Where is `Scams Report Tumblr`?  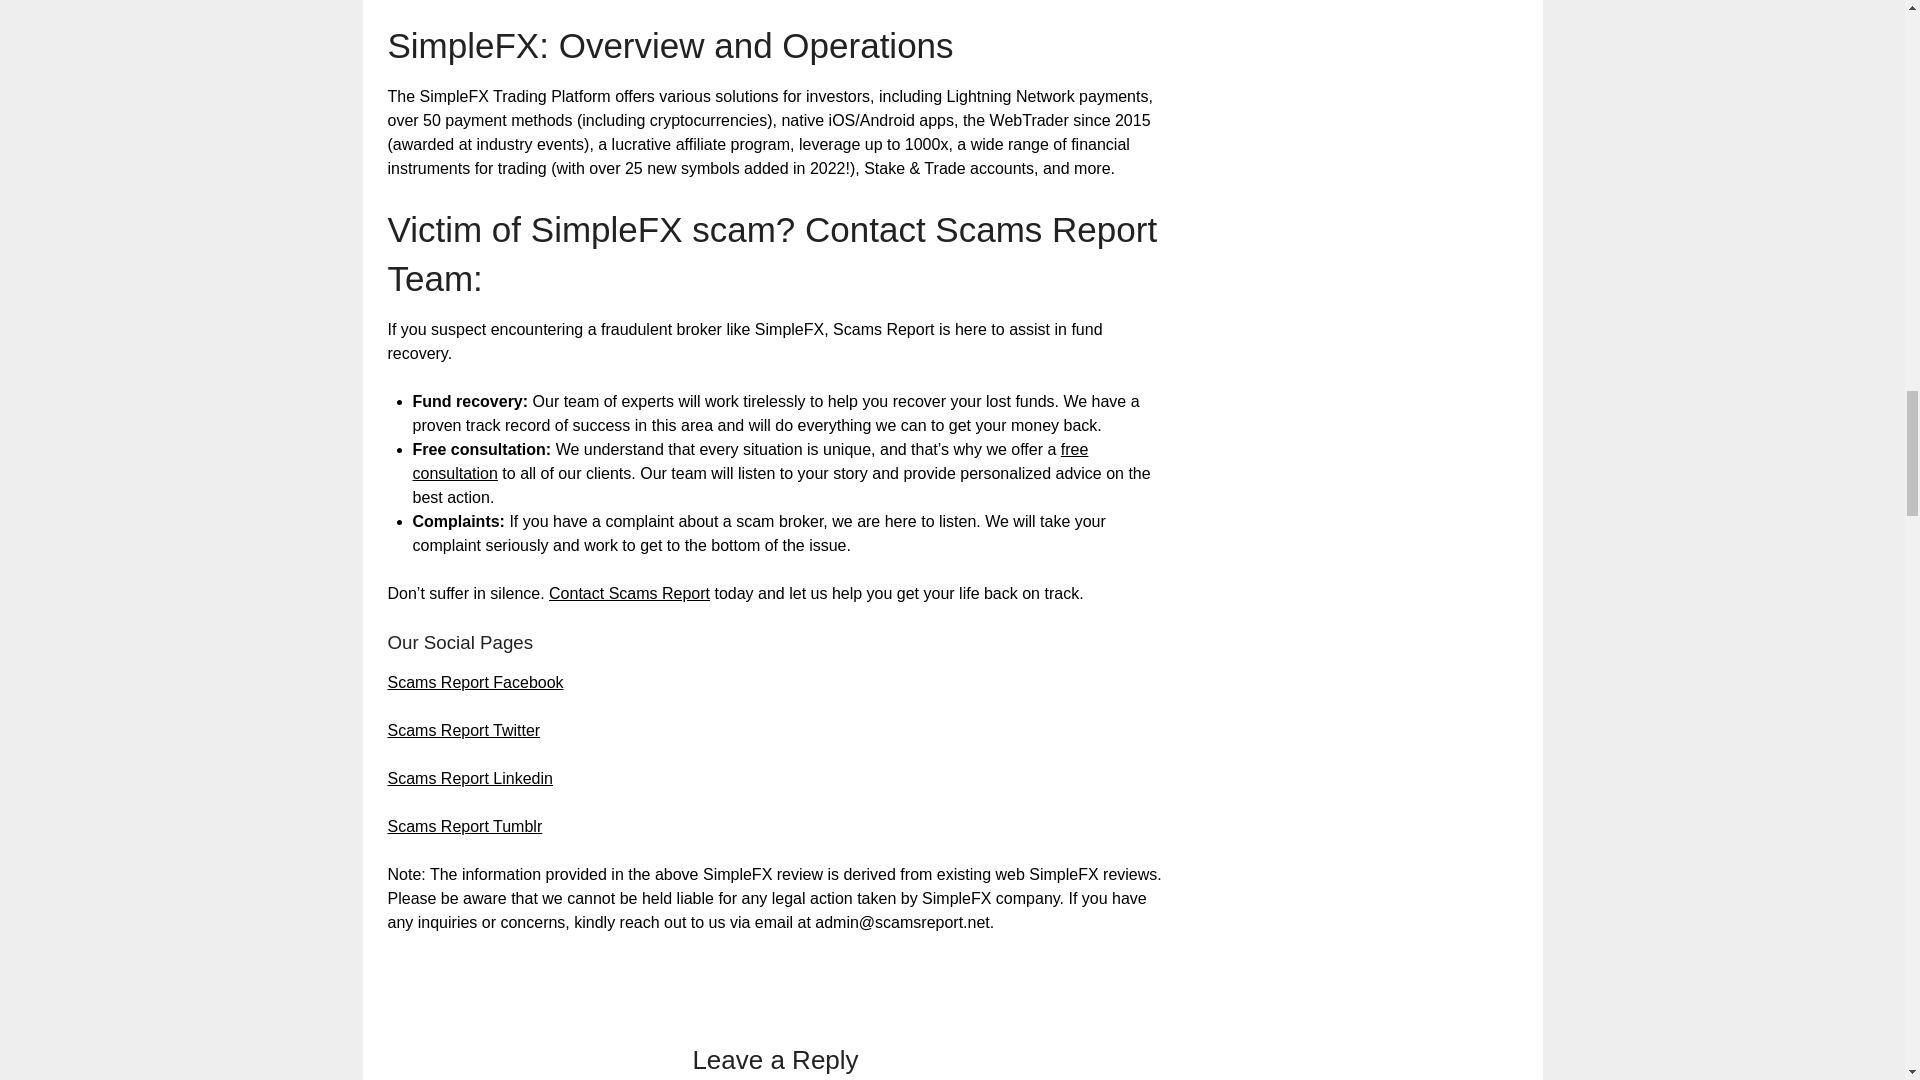
Scams Report Tumblr is located at coordinates (465, 826).